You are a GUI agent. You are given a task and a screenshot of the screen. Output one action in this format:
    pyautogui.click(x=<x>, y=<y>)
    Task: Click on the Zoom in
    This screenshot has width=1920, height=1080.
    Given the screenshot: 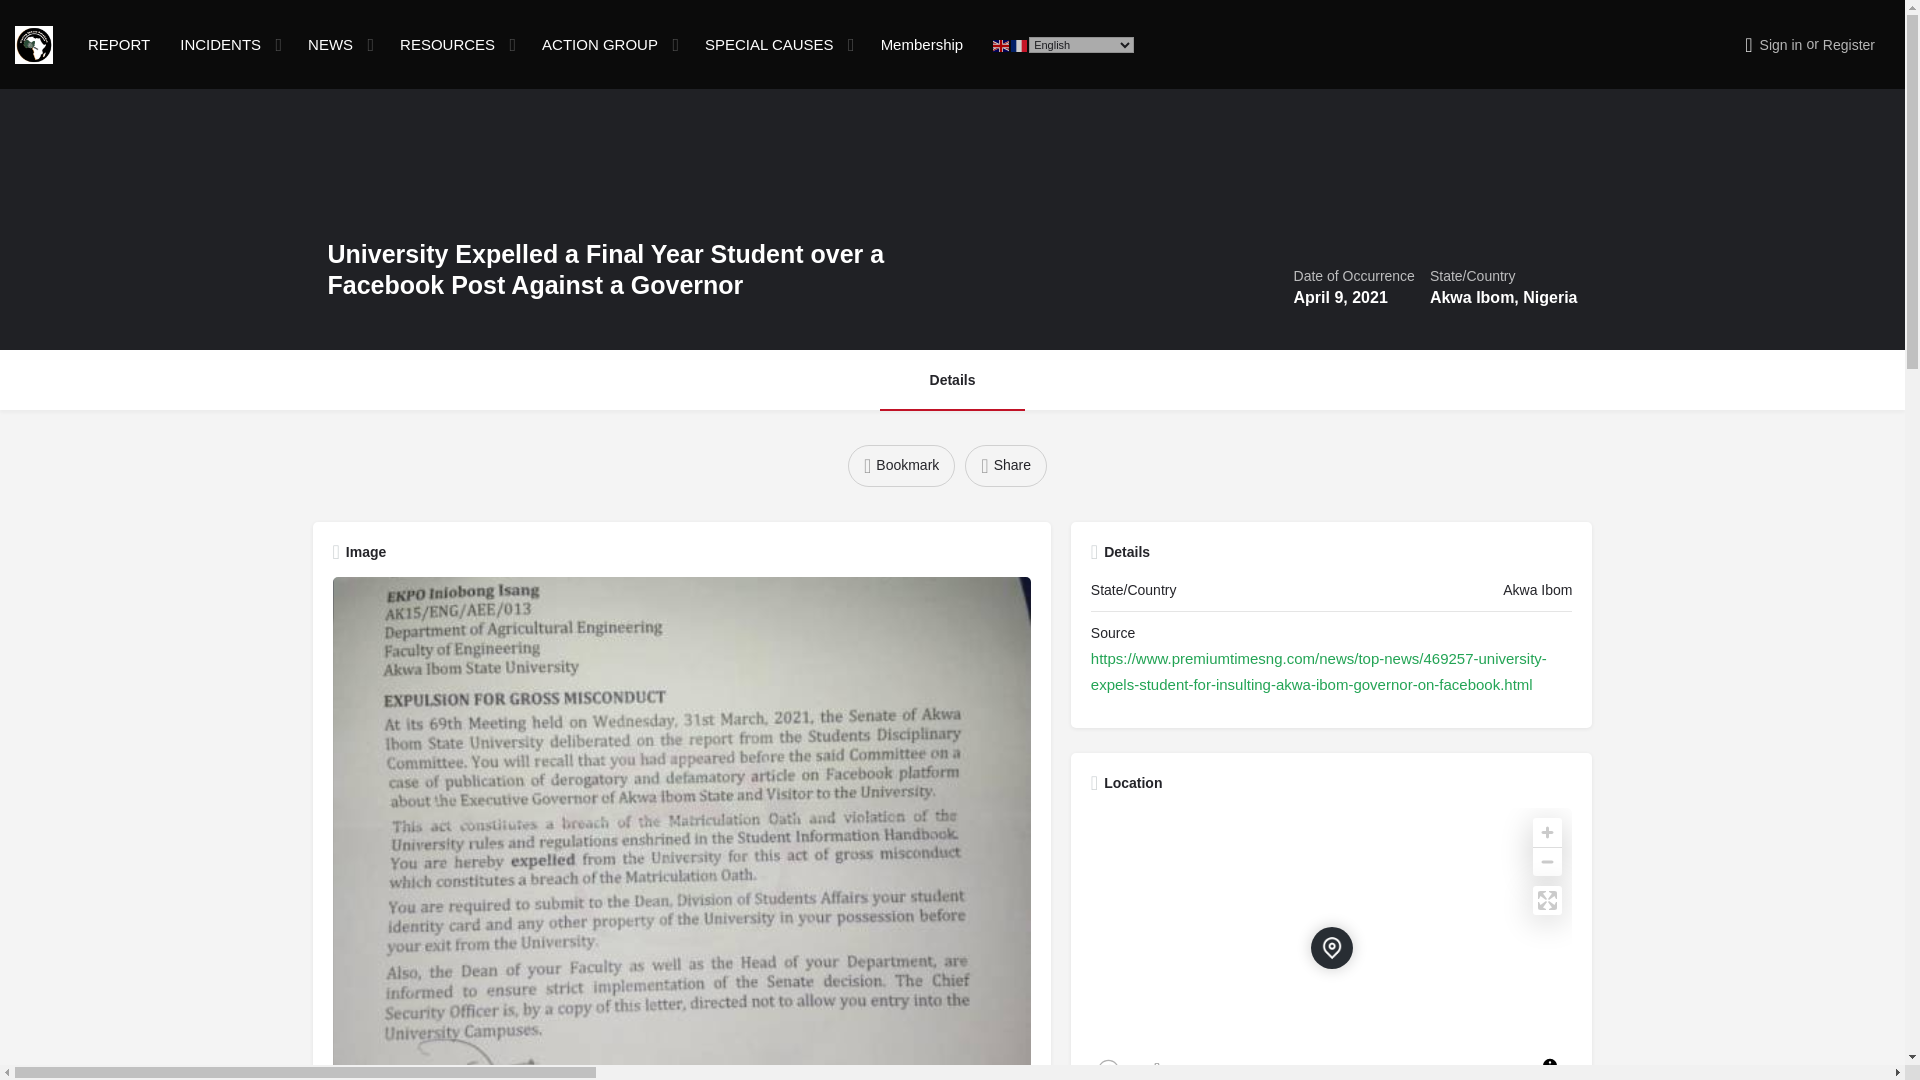 What is the action you would take?
    pyautogui.click(x=1547, y=832)
    